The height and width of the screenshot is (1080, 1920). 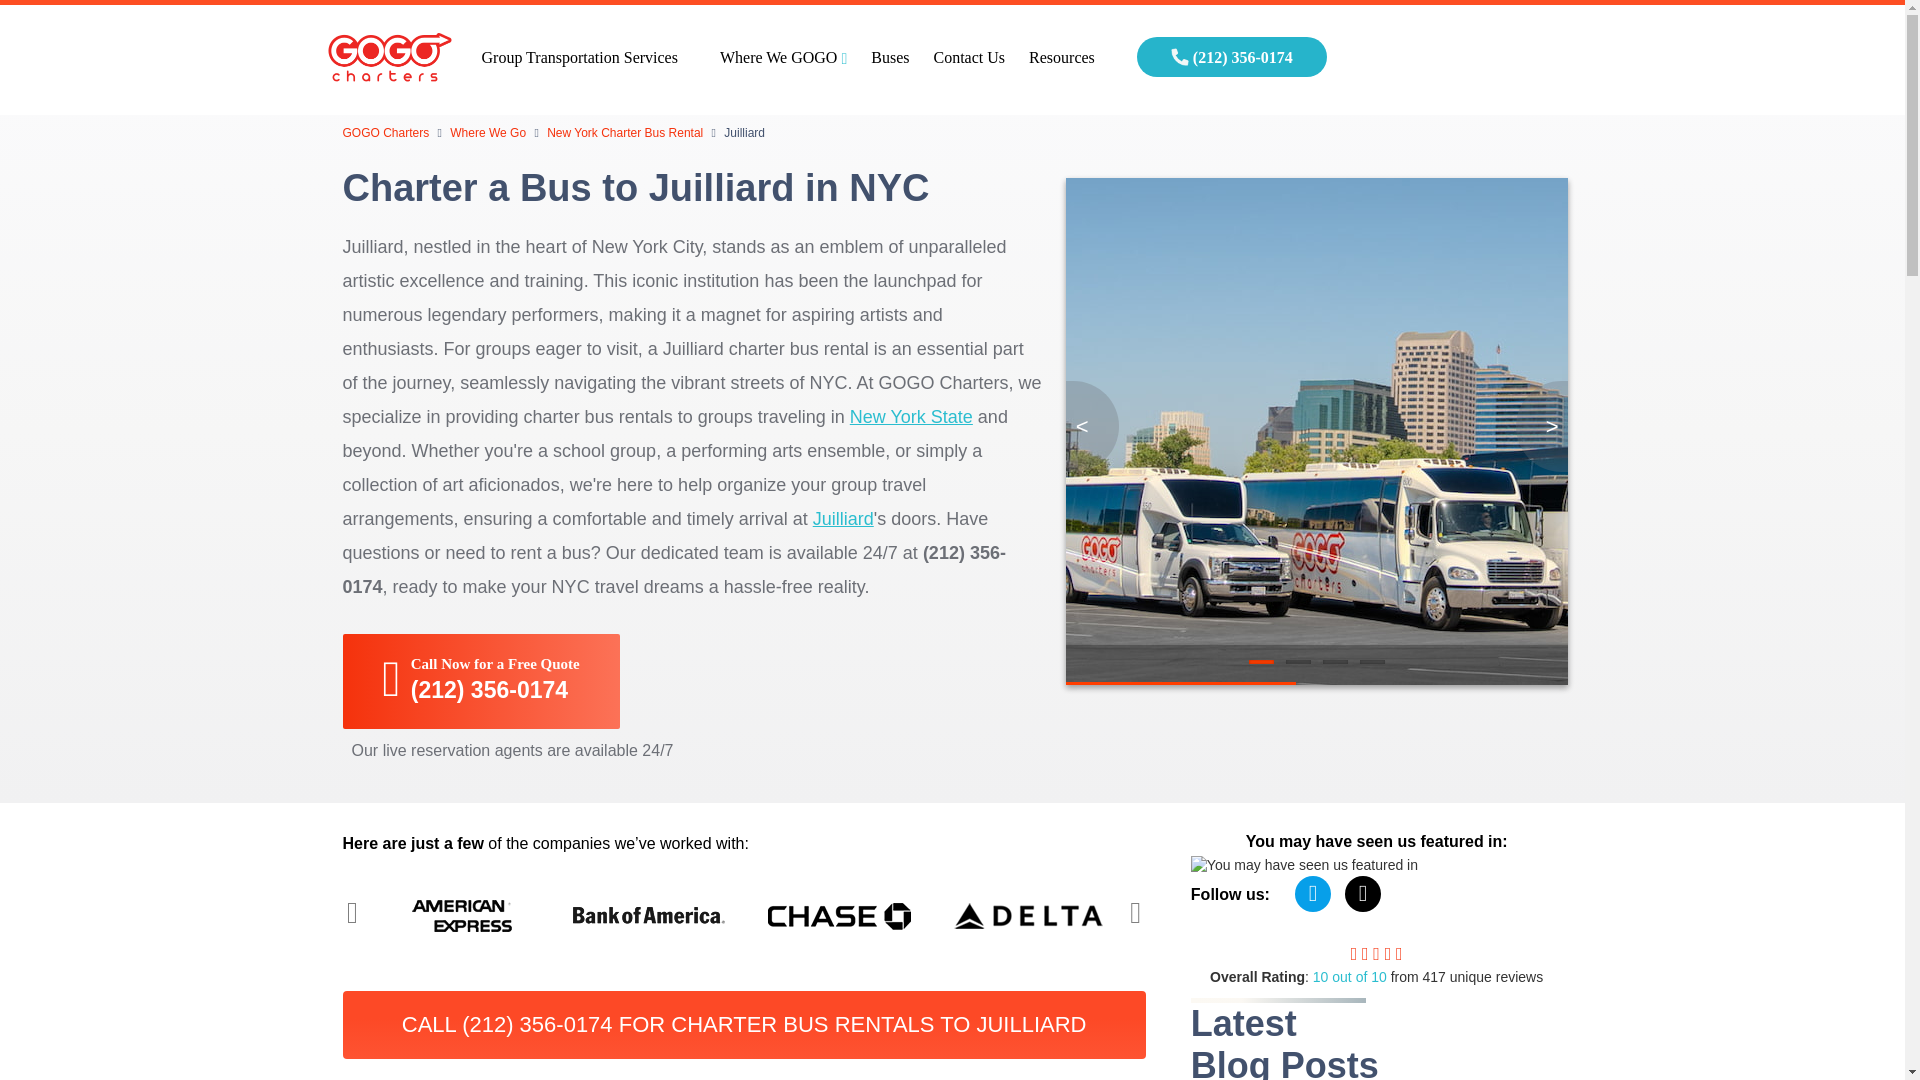 I want to click on Delta, so click(x=1029, y=916).